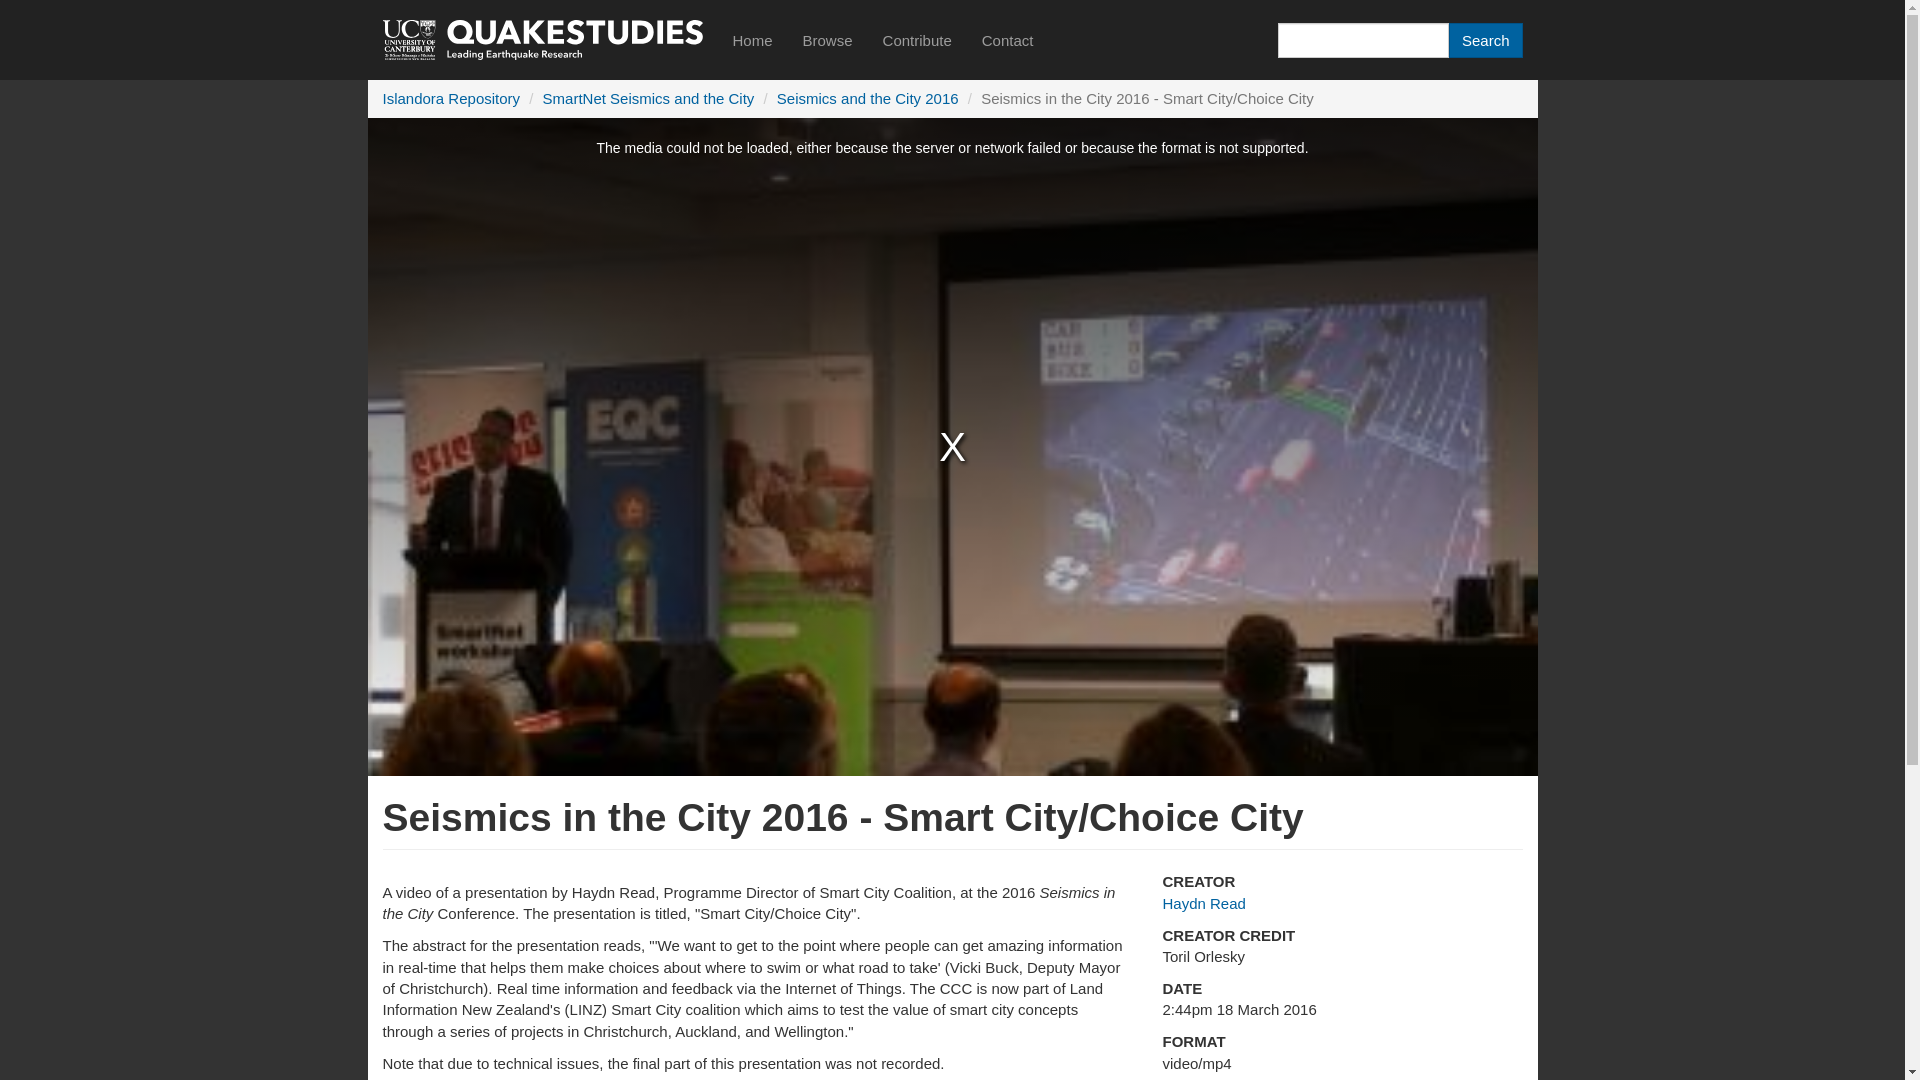  Describe the element at coordinates (542, 40) in the screenshot. I see `Home` at that location.